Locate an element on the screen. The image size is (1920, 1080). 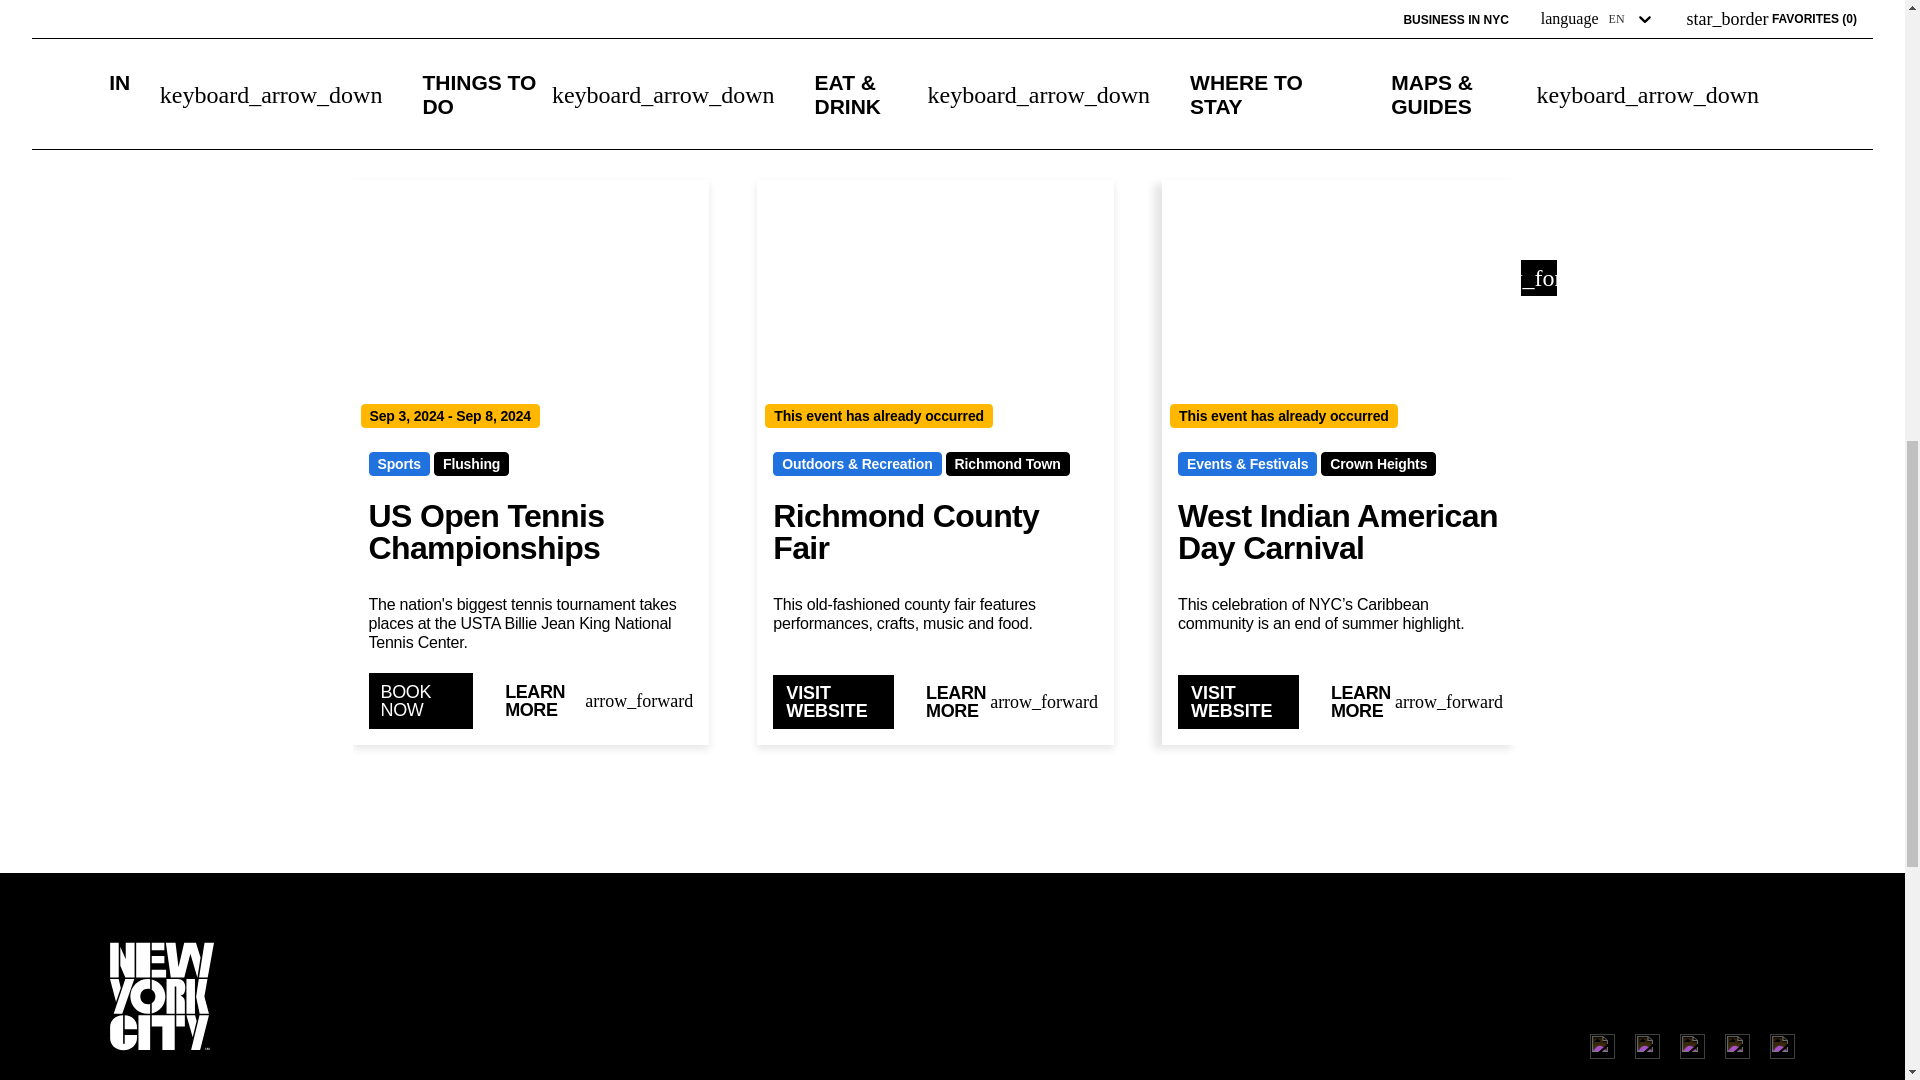
New York City Tourism and Conventions Pinterest is located at coordinates (1782, 1046).